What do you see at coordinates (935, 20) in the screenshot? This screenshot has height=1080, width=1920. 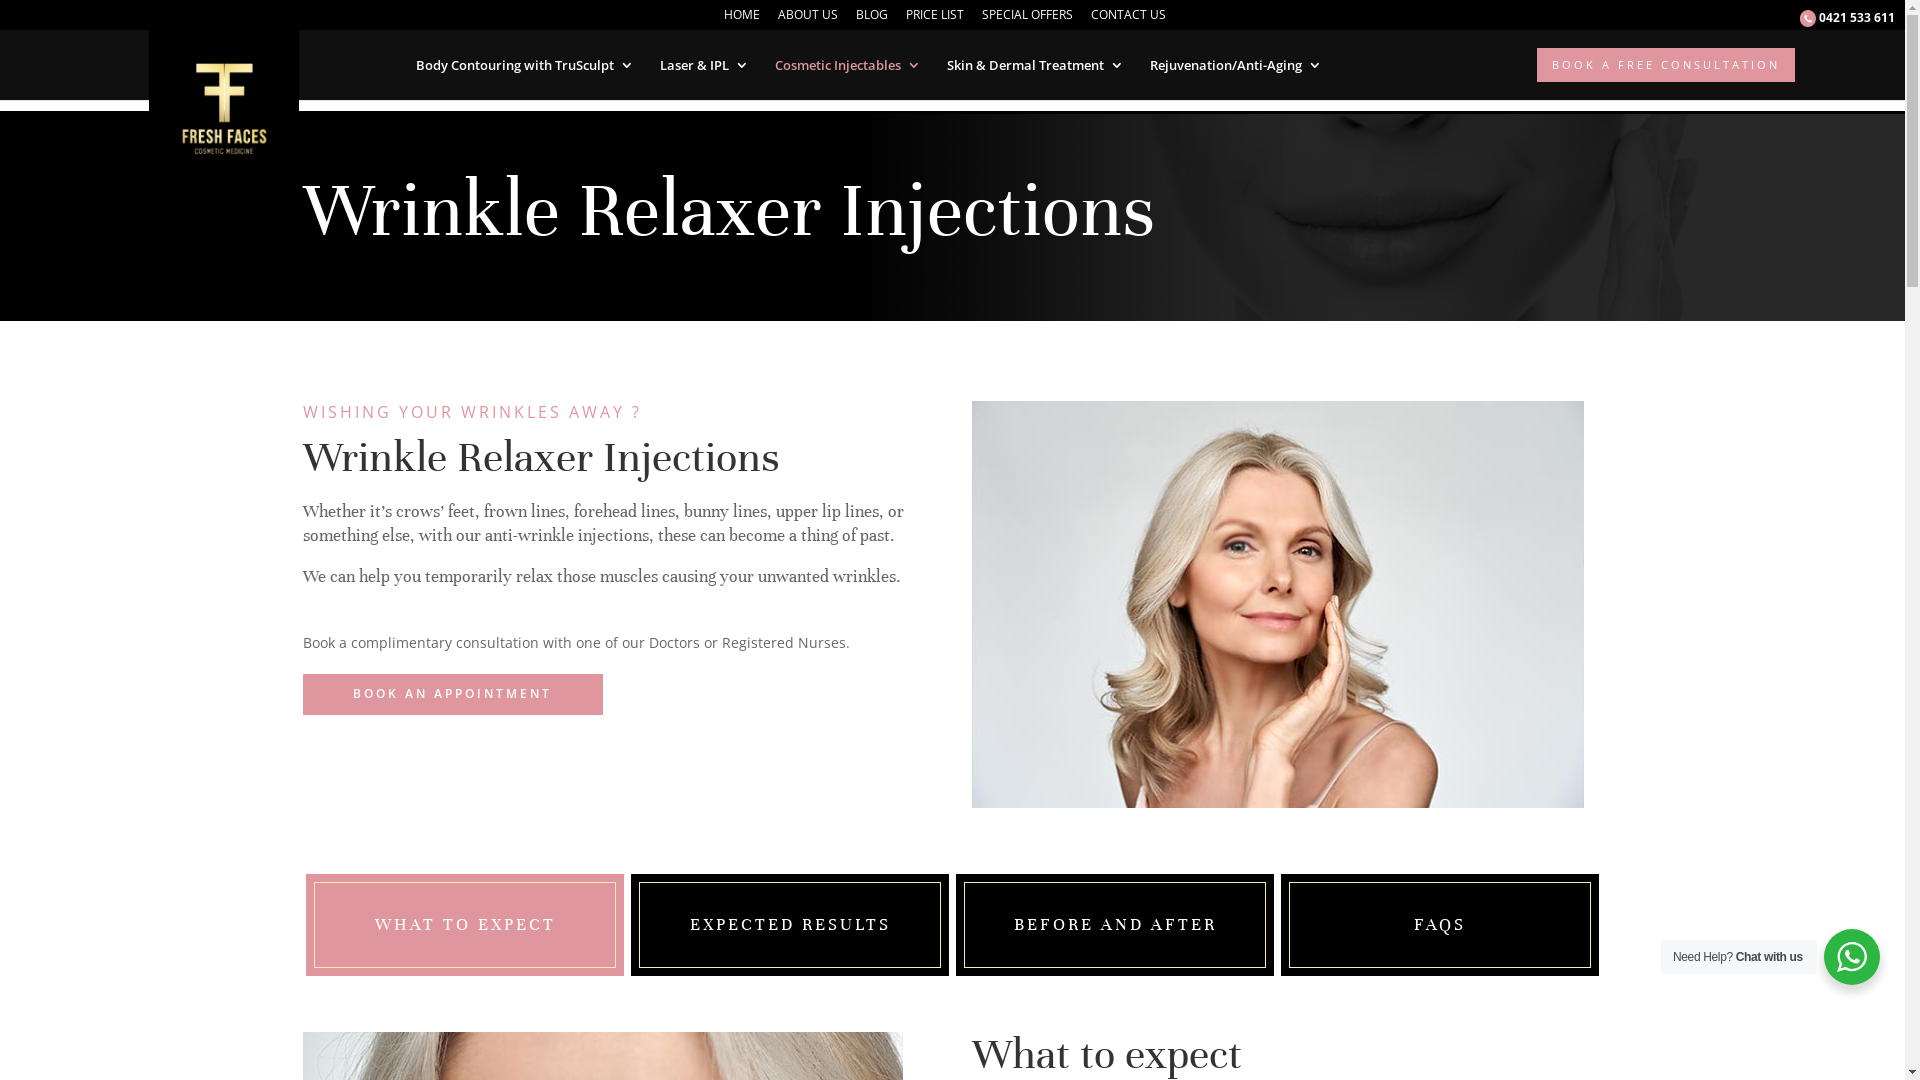 I see `PRICE LIST` at bounding box center [935, 20].